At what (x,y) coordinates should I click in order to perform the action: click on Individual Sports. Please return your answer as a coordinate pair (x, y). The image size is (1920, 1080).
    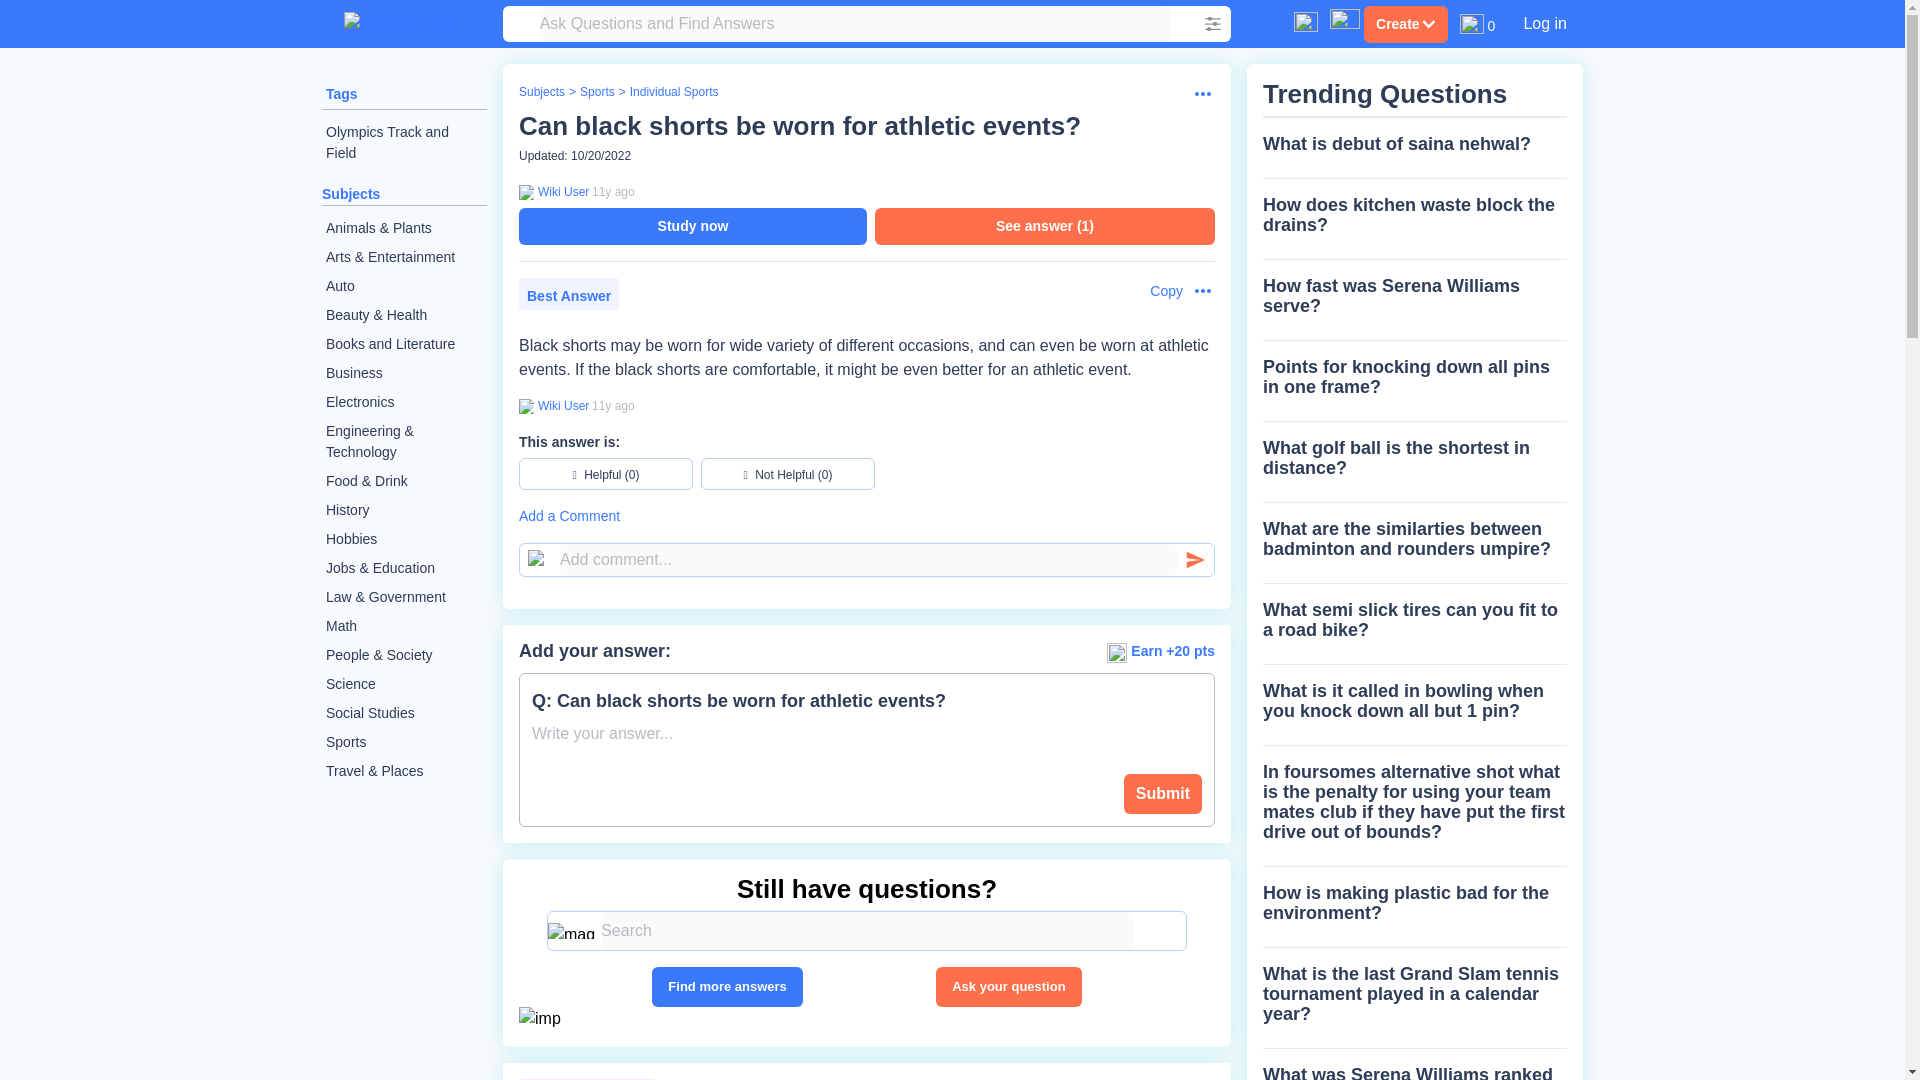
    Looking at the image, I should click on (674, 92).